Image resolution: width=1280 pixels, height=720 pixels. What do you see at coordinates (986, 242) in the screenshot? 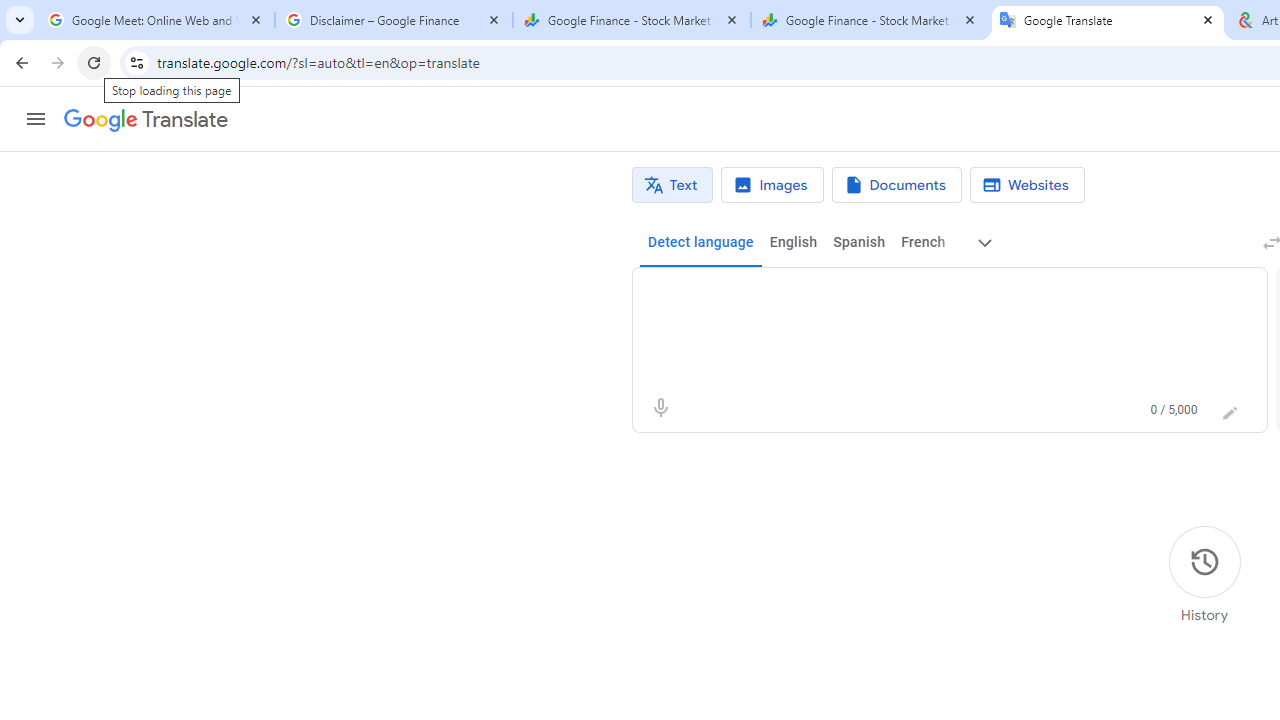
I see `More source languages` at bounding box center [986, 242].